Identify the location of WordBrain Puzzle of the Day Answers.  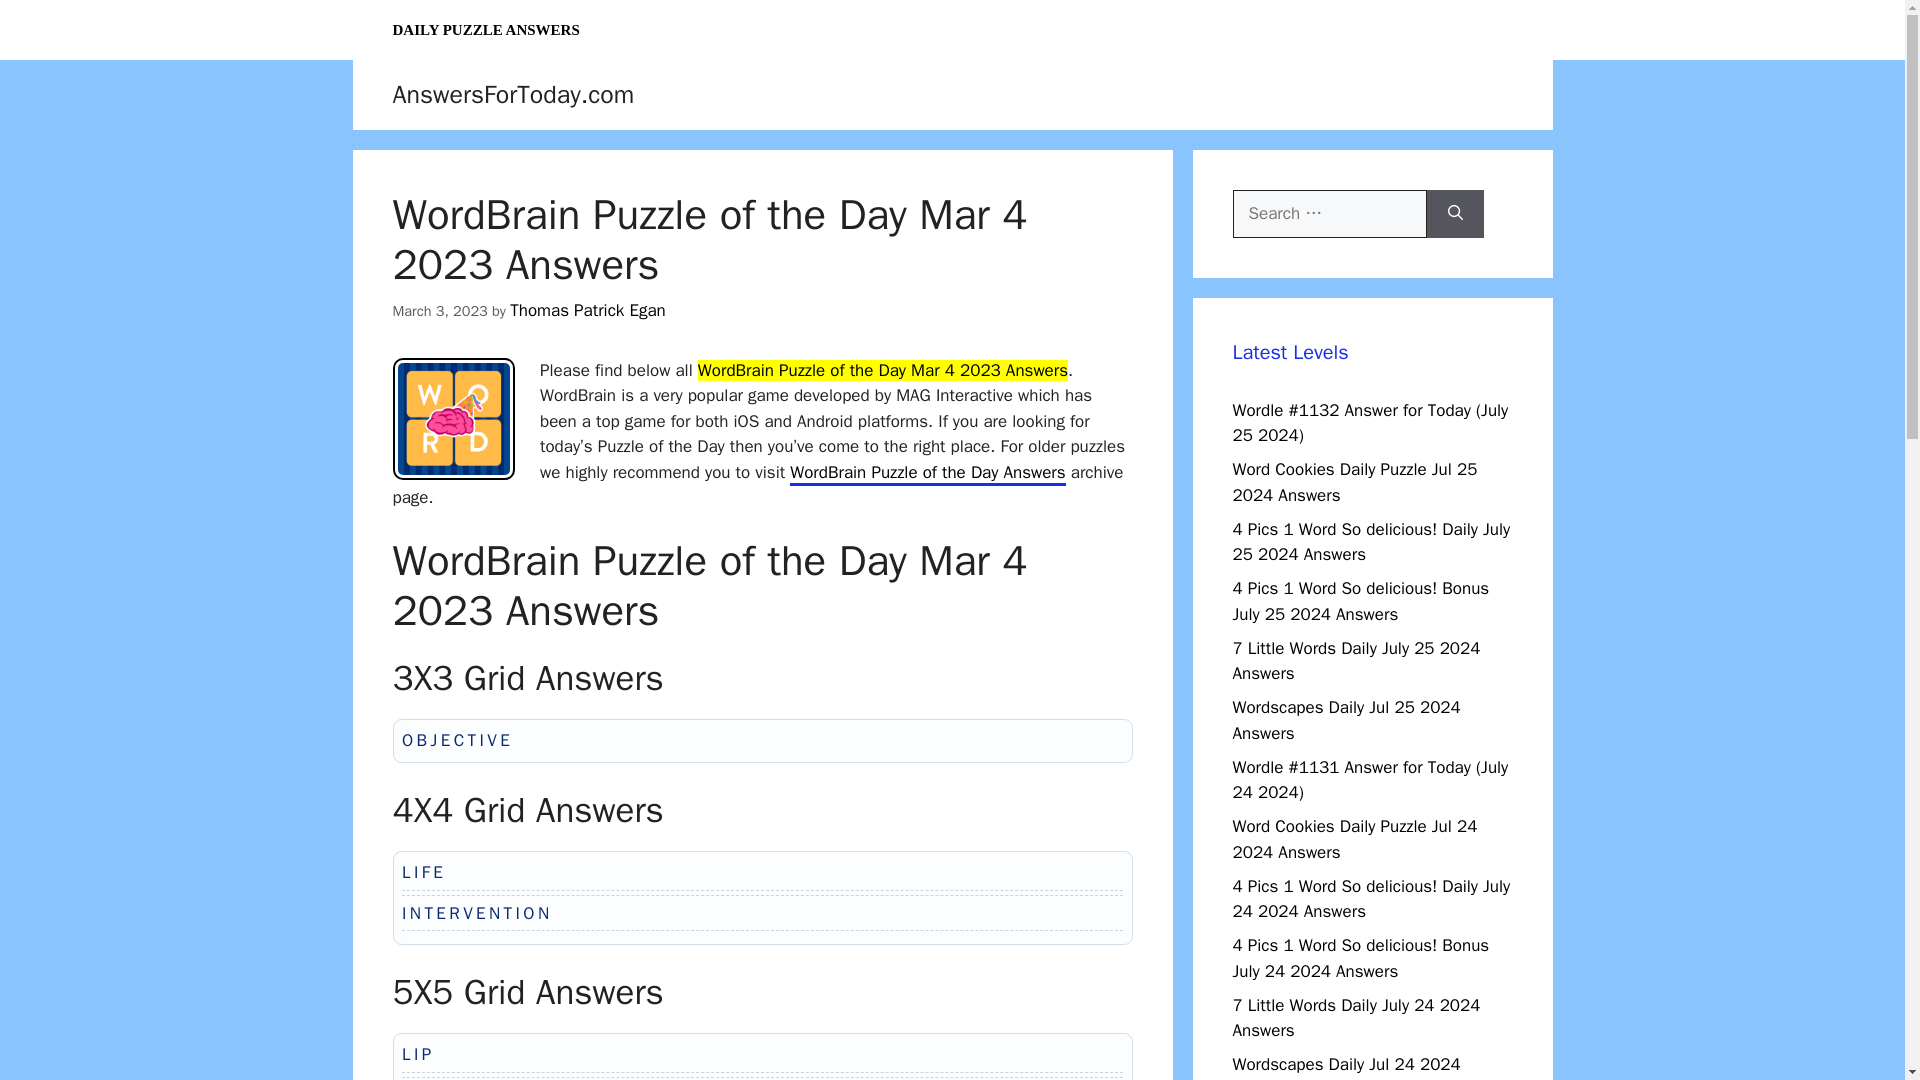
(927, 474).